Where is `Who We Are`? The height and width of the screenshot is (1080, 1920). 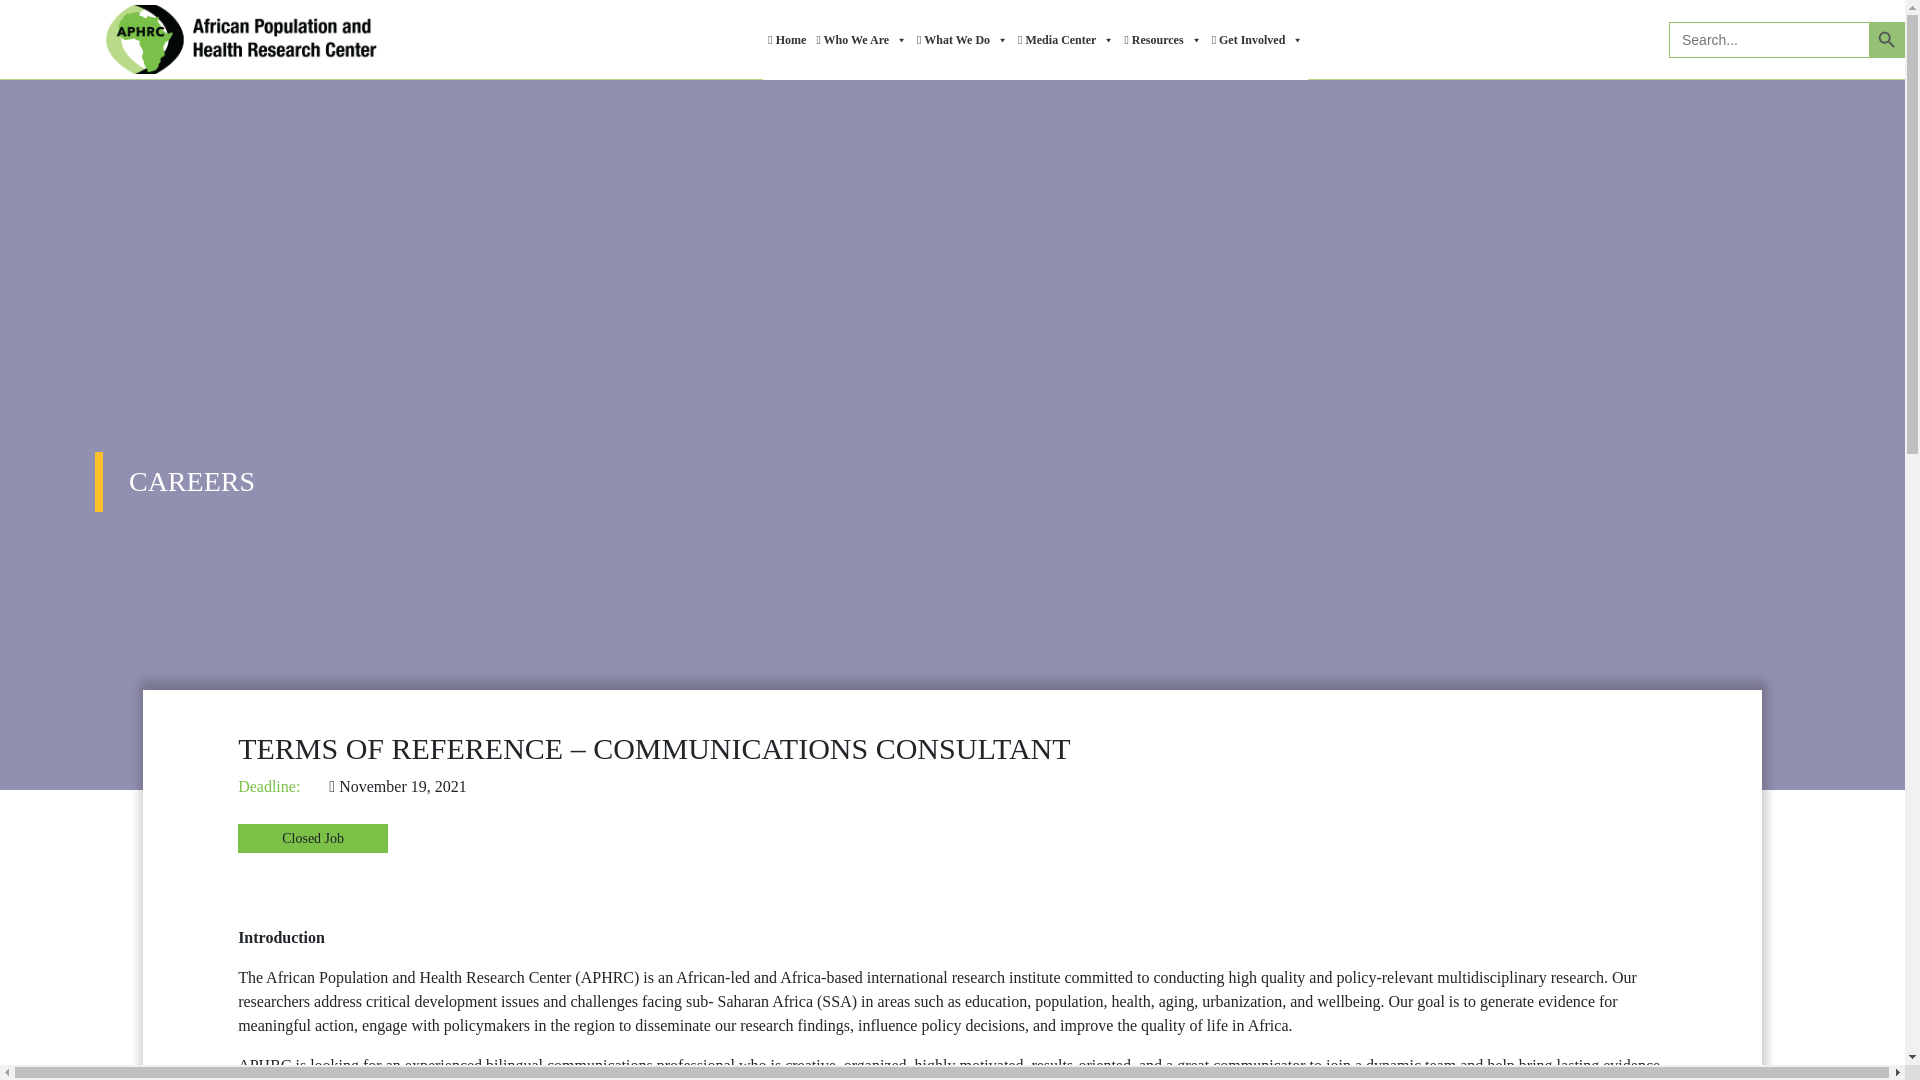 Who We Are is located at coordinates (861, 40).